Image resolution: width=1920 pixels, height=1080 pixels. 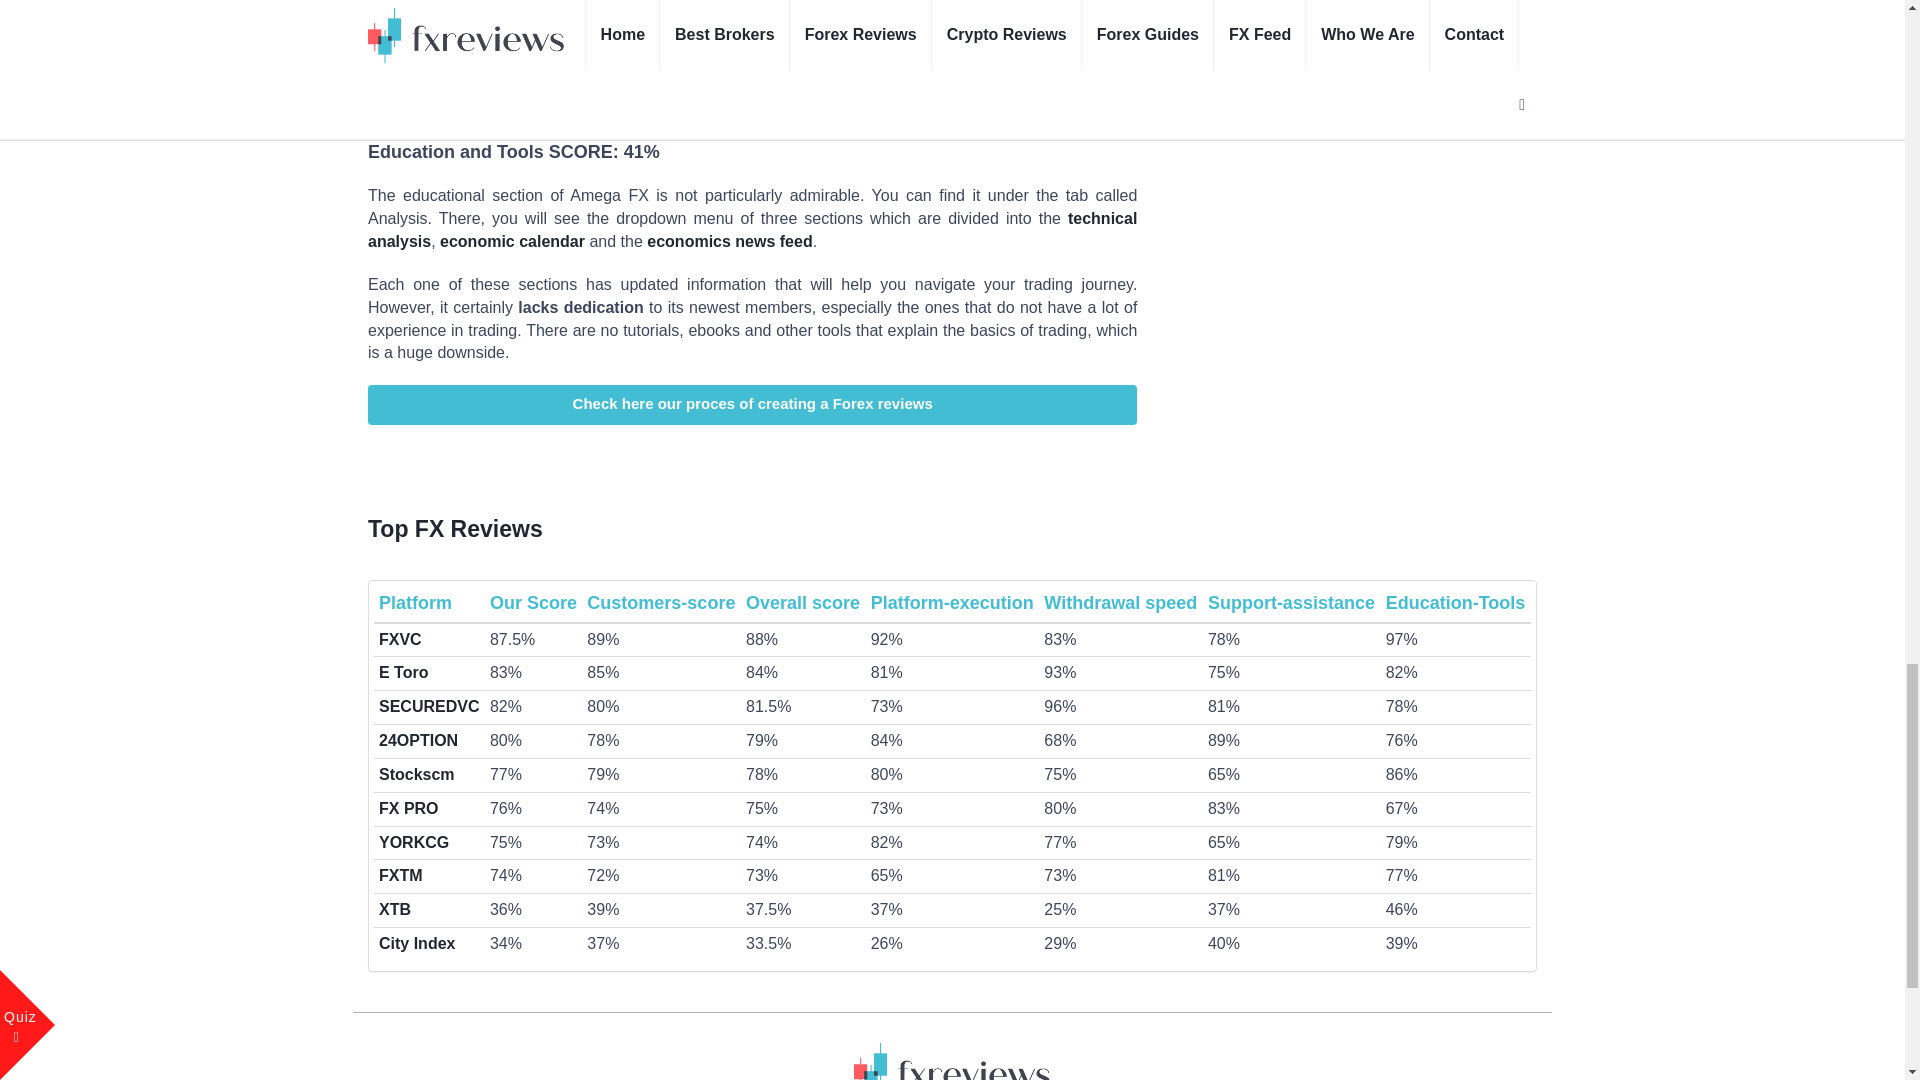 What do you see at coordinates (803, 18) in the screenshot?
I see `contact their customer support` at bounding box center [803, 18].